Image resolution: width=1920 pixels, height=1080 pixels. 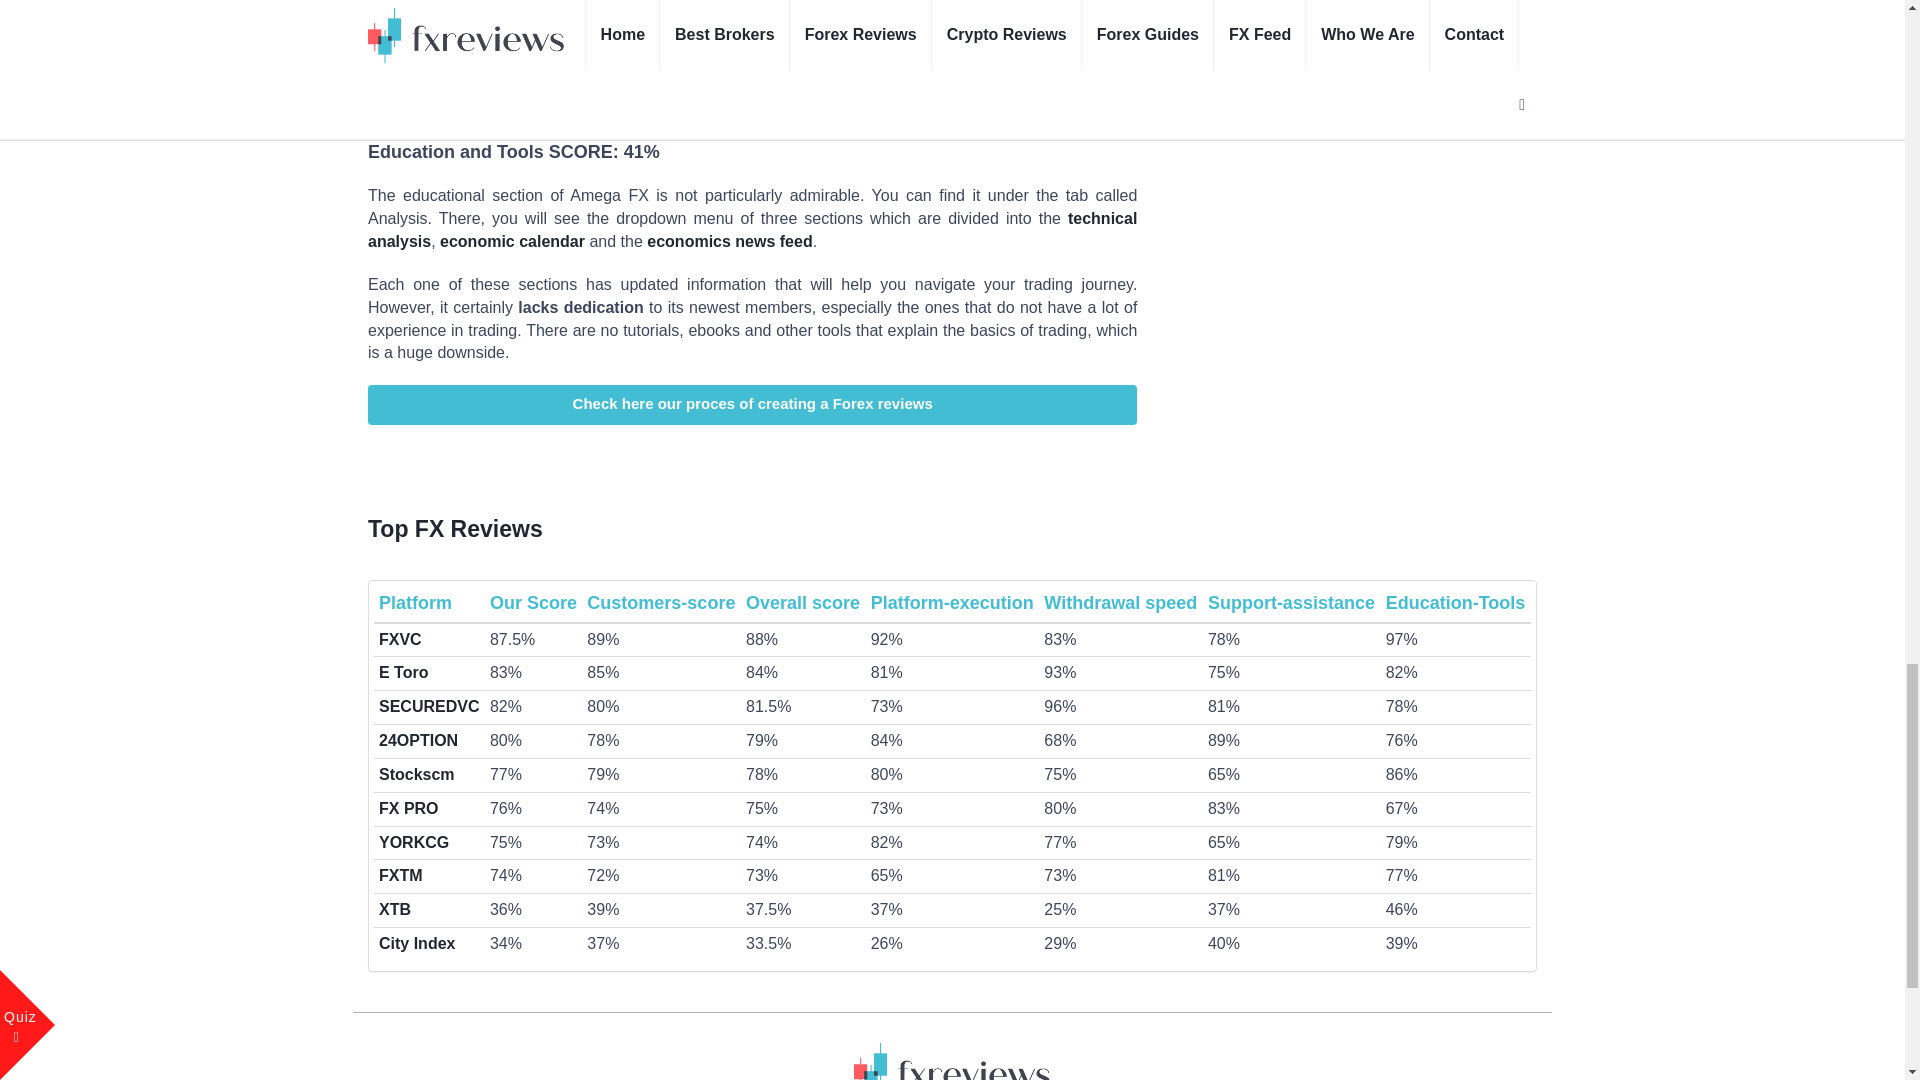 What do you see at coordinates (803, 18) in the screenshot?
I see `contact their customer support` at bounding box center [803, 18].